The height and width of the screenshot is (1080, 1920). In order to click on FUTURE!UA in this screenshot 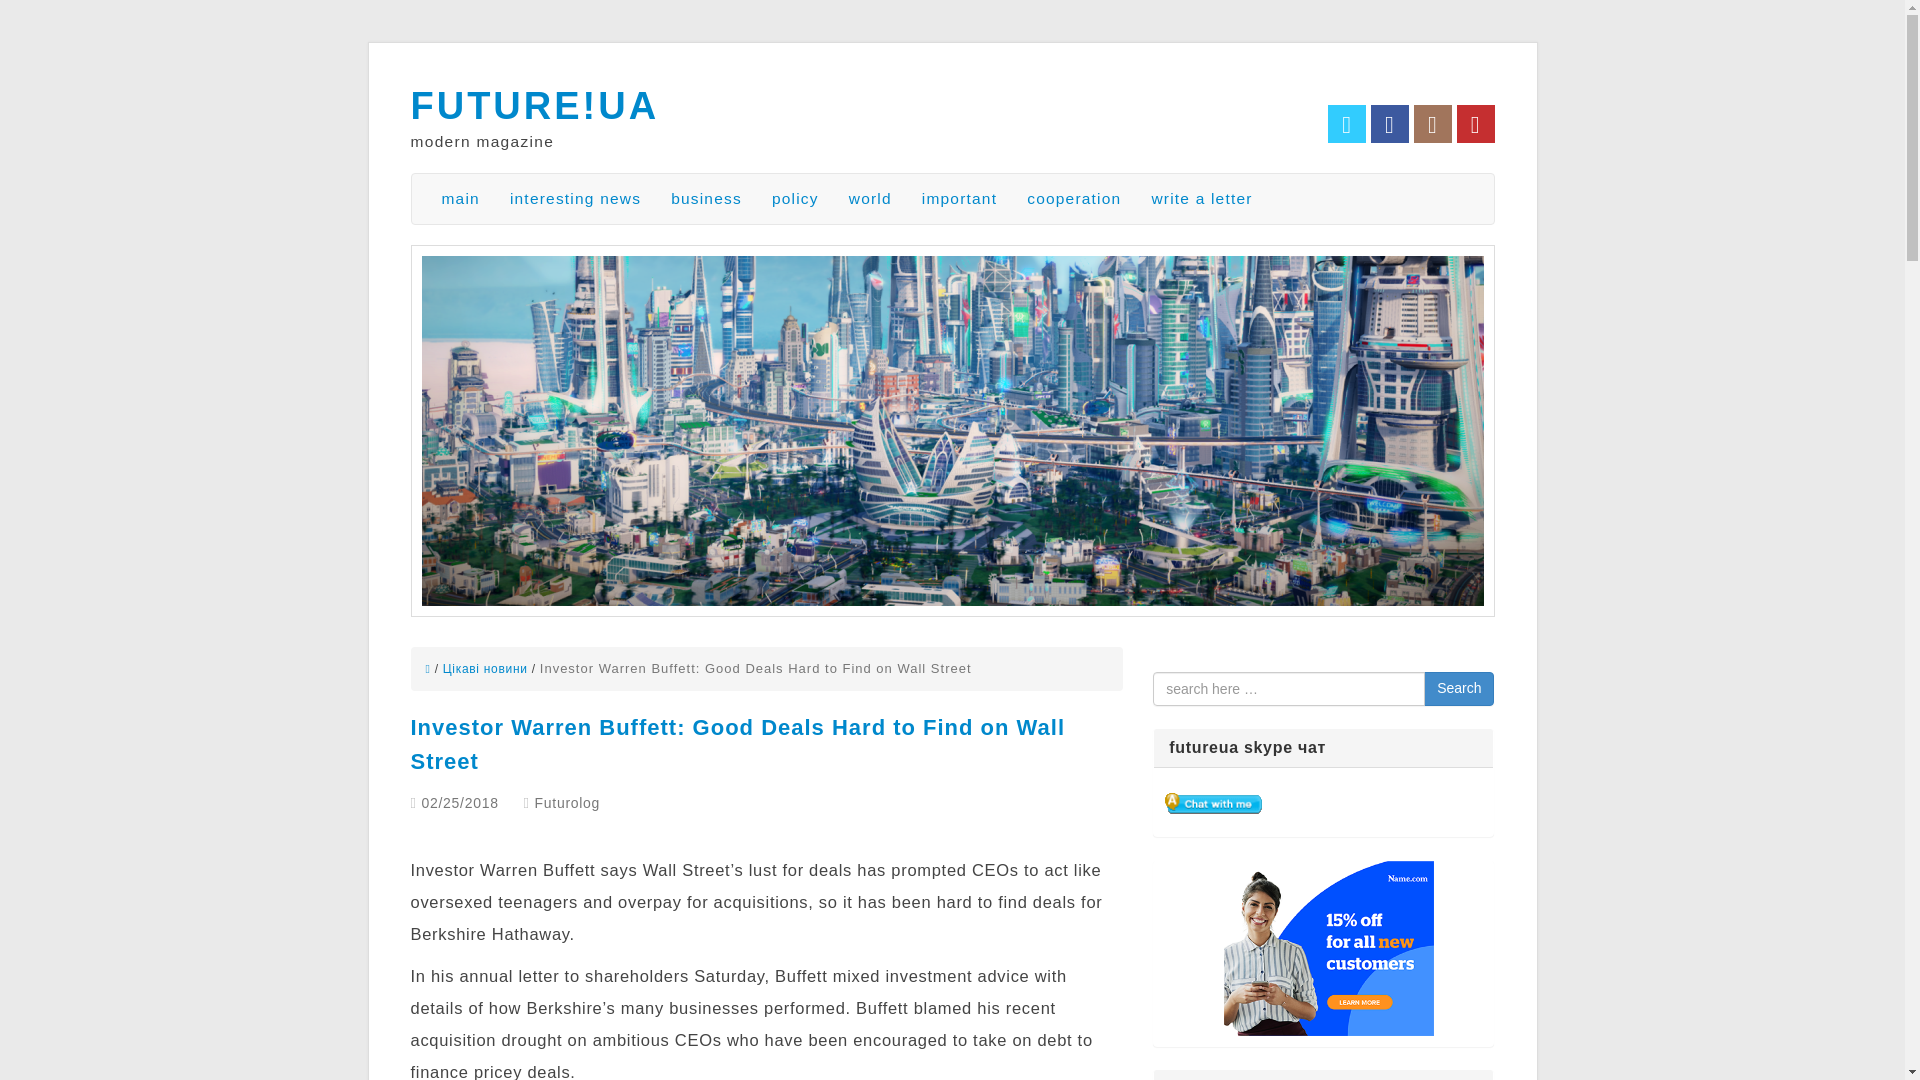, I will do `click(534, 106)`.